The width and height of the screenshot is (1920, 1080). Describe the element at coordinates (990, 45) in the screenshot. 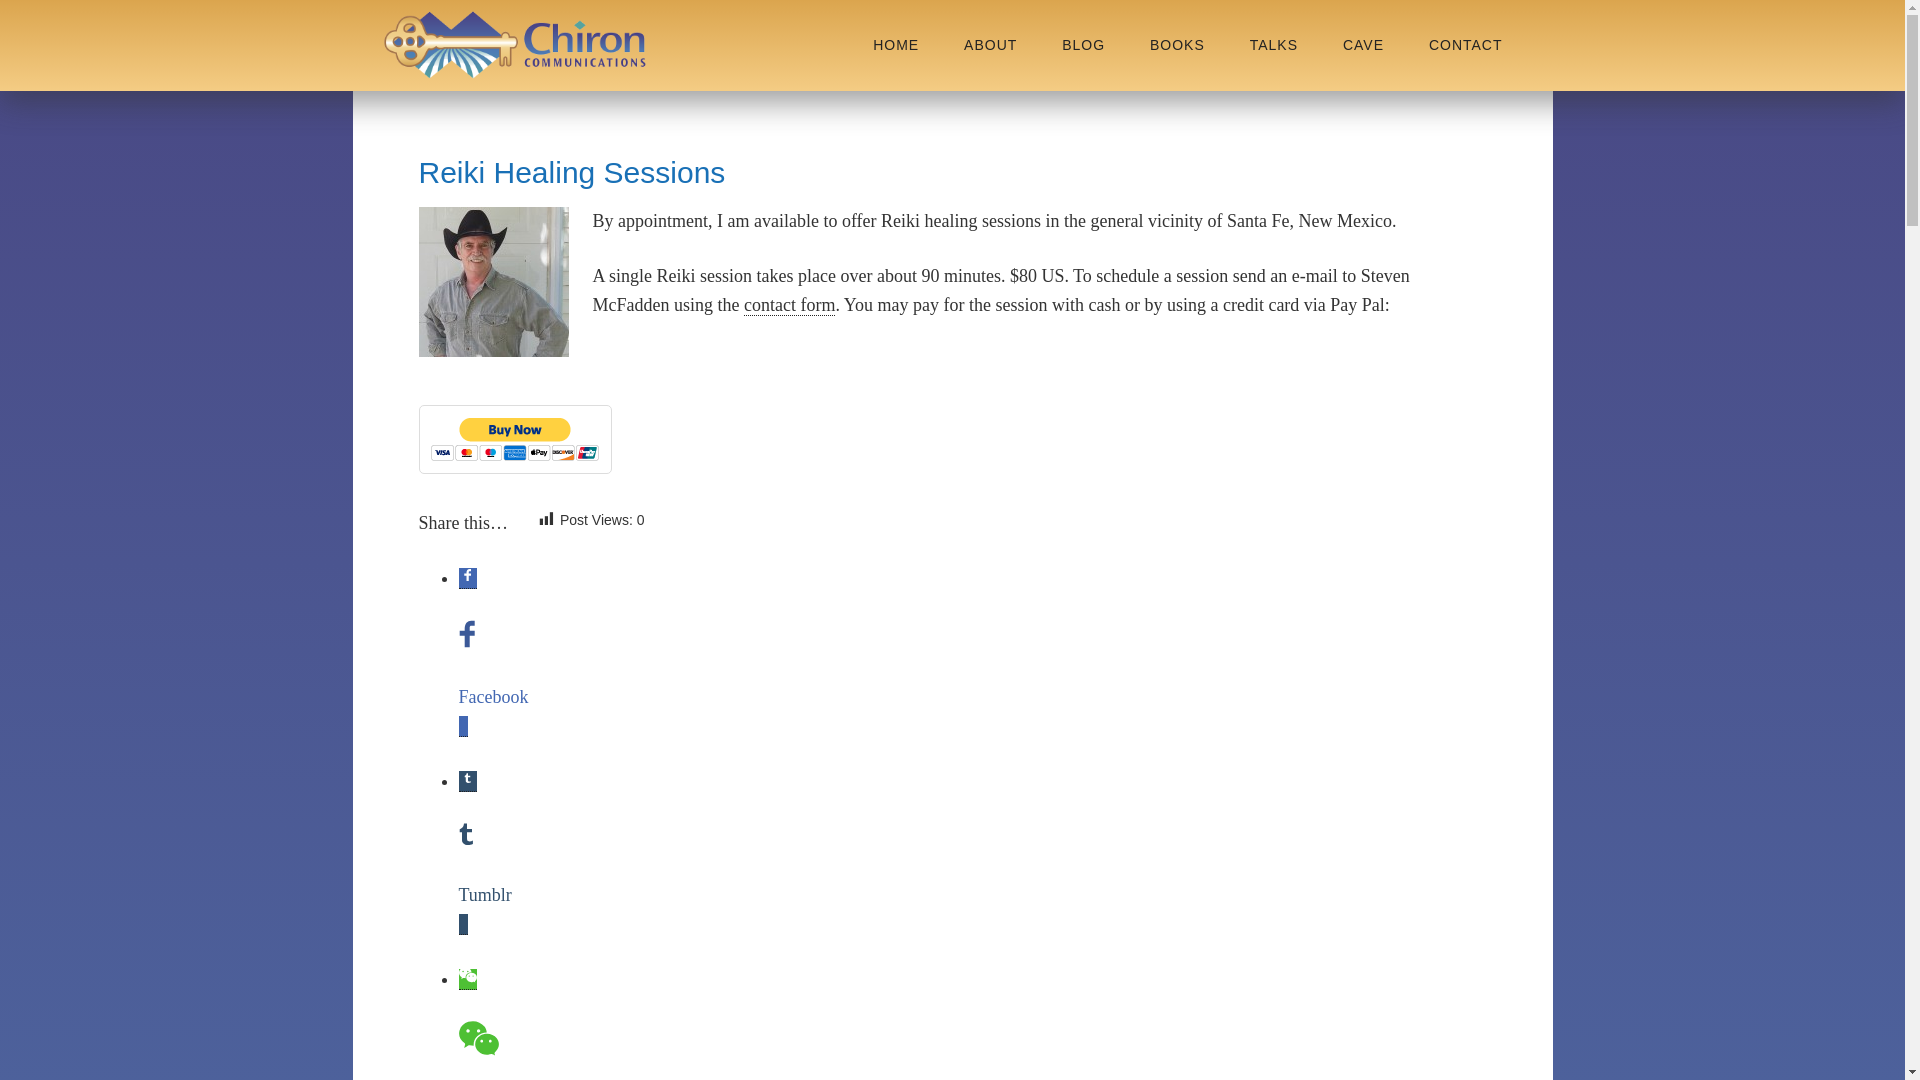

I see `ABOUT` at that location.